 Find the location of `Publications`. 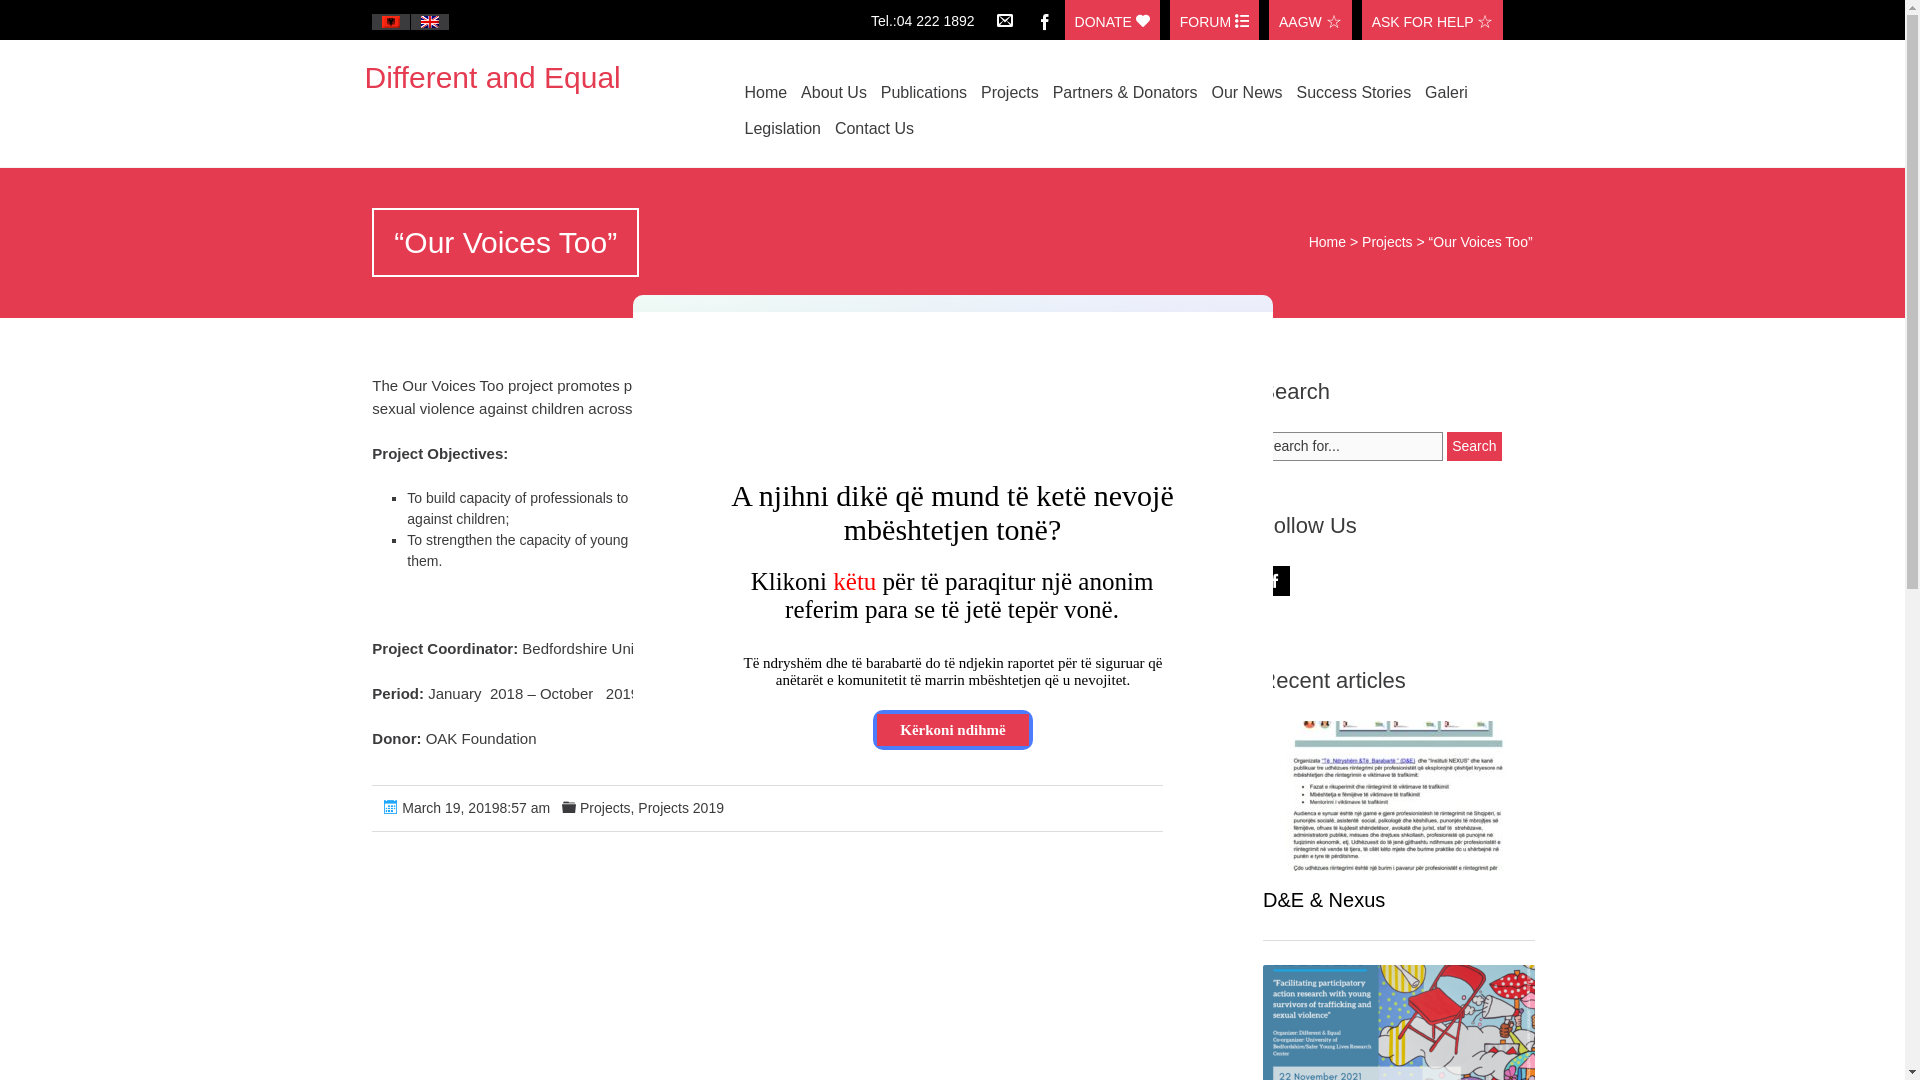

Publications is located at coordinates (923, 92).